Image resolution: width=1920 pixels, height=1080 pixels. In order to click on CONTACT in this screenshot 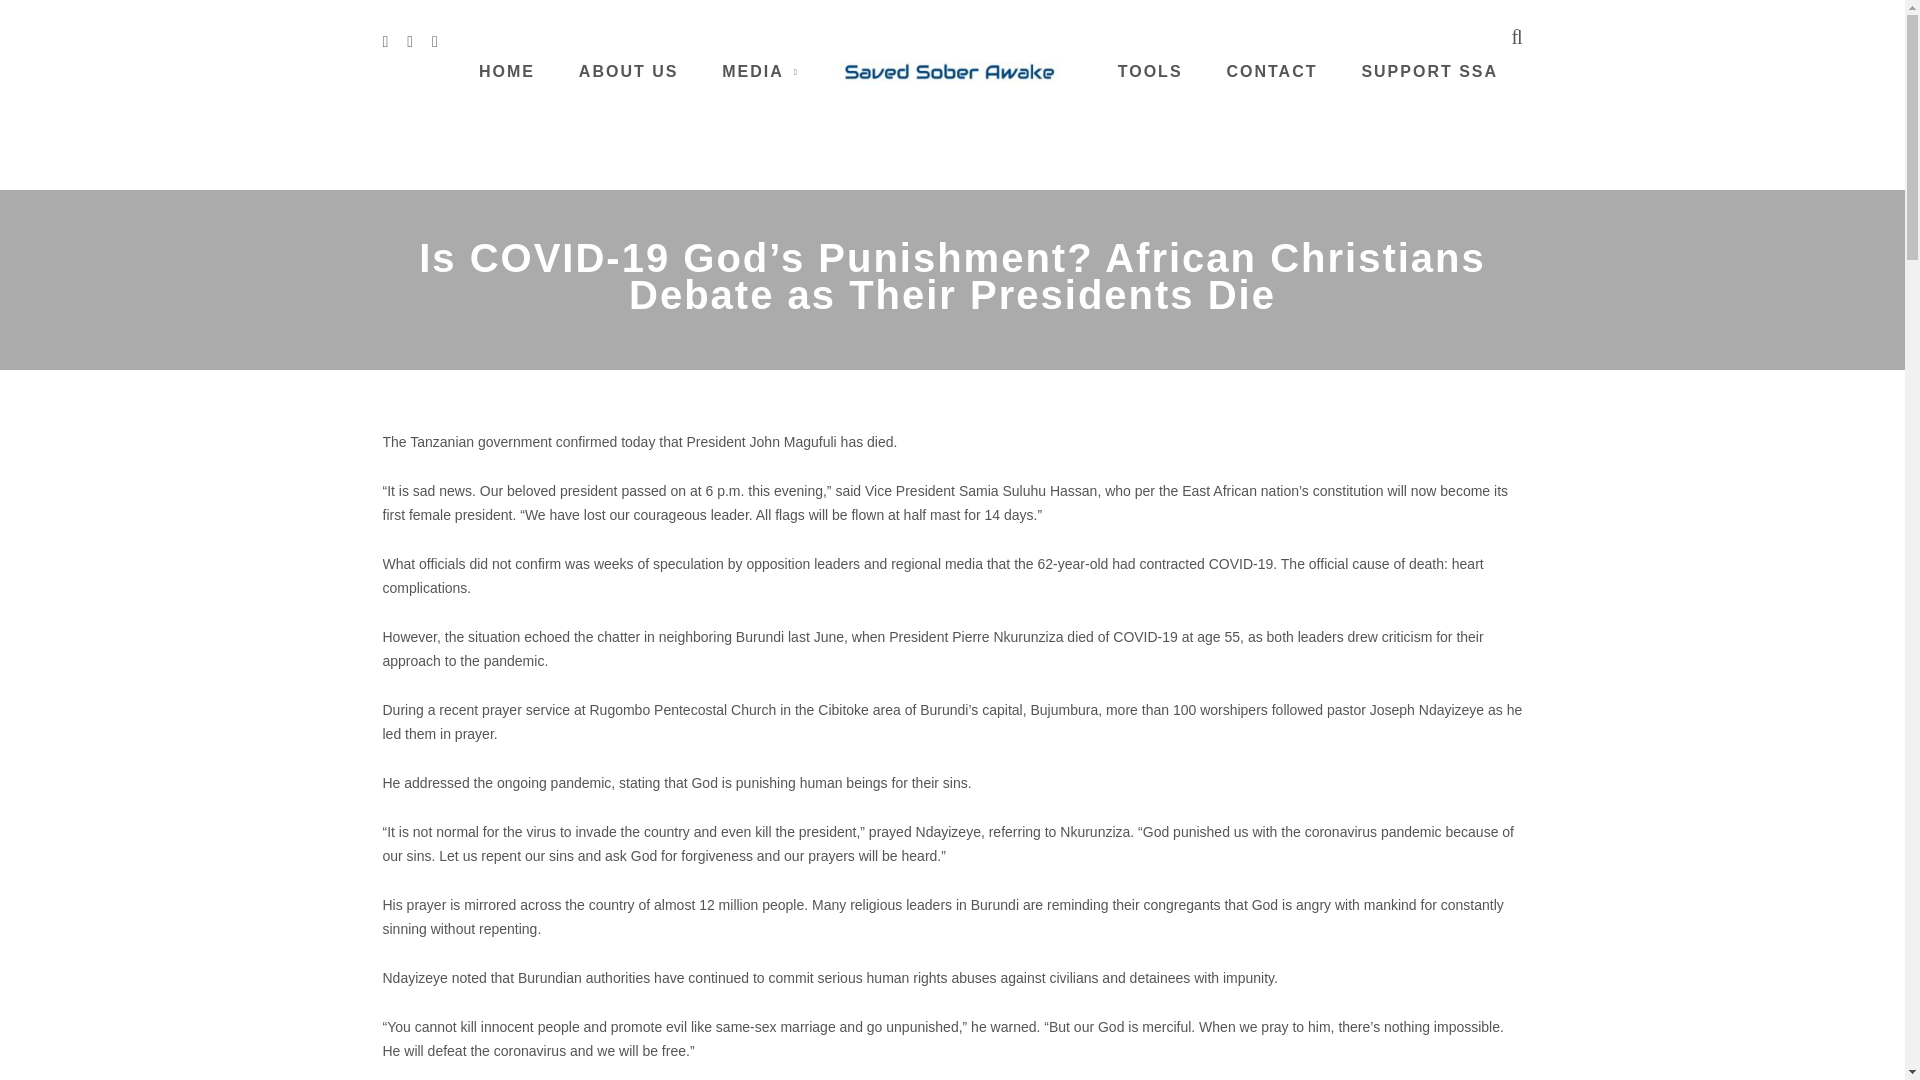, I will do `click(1272, 70)`.